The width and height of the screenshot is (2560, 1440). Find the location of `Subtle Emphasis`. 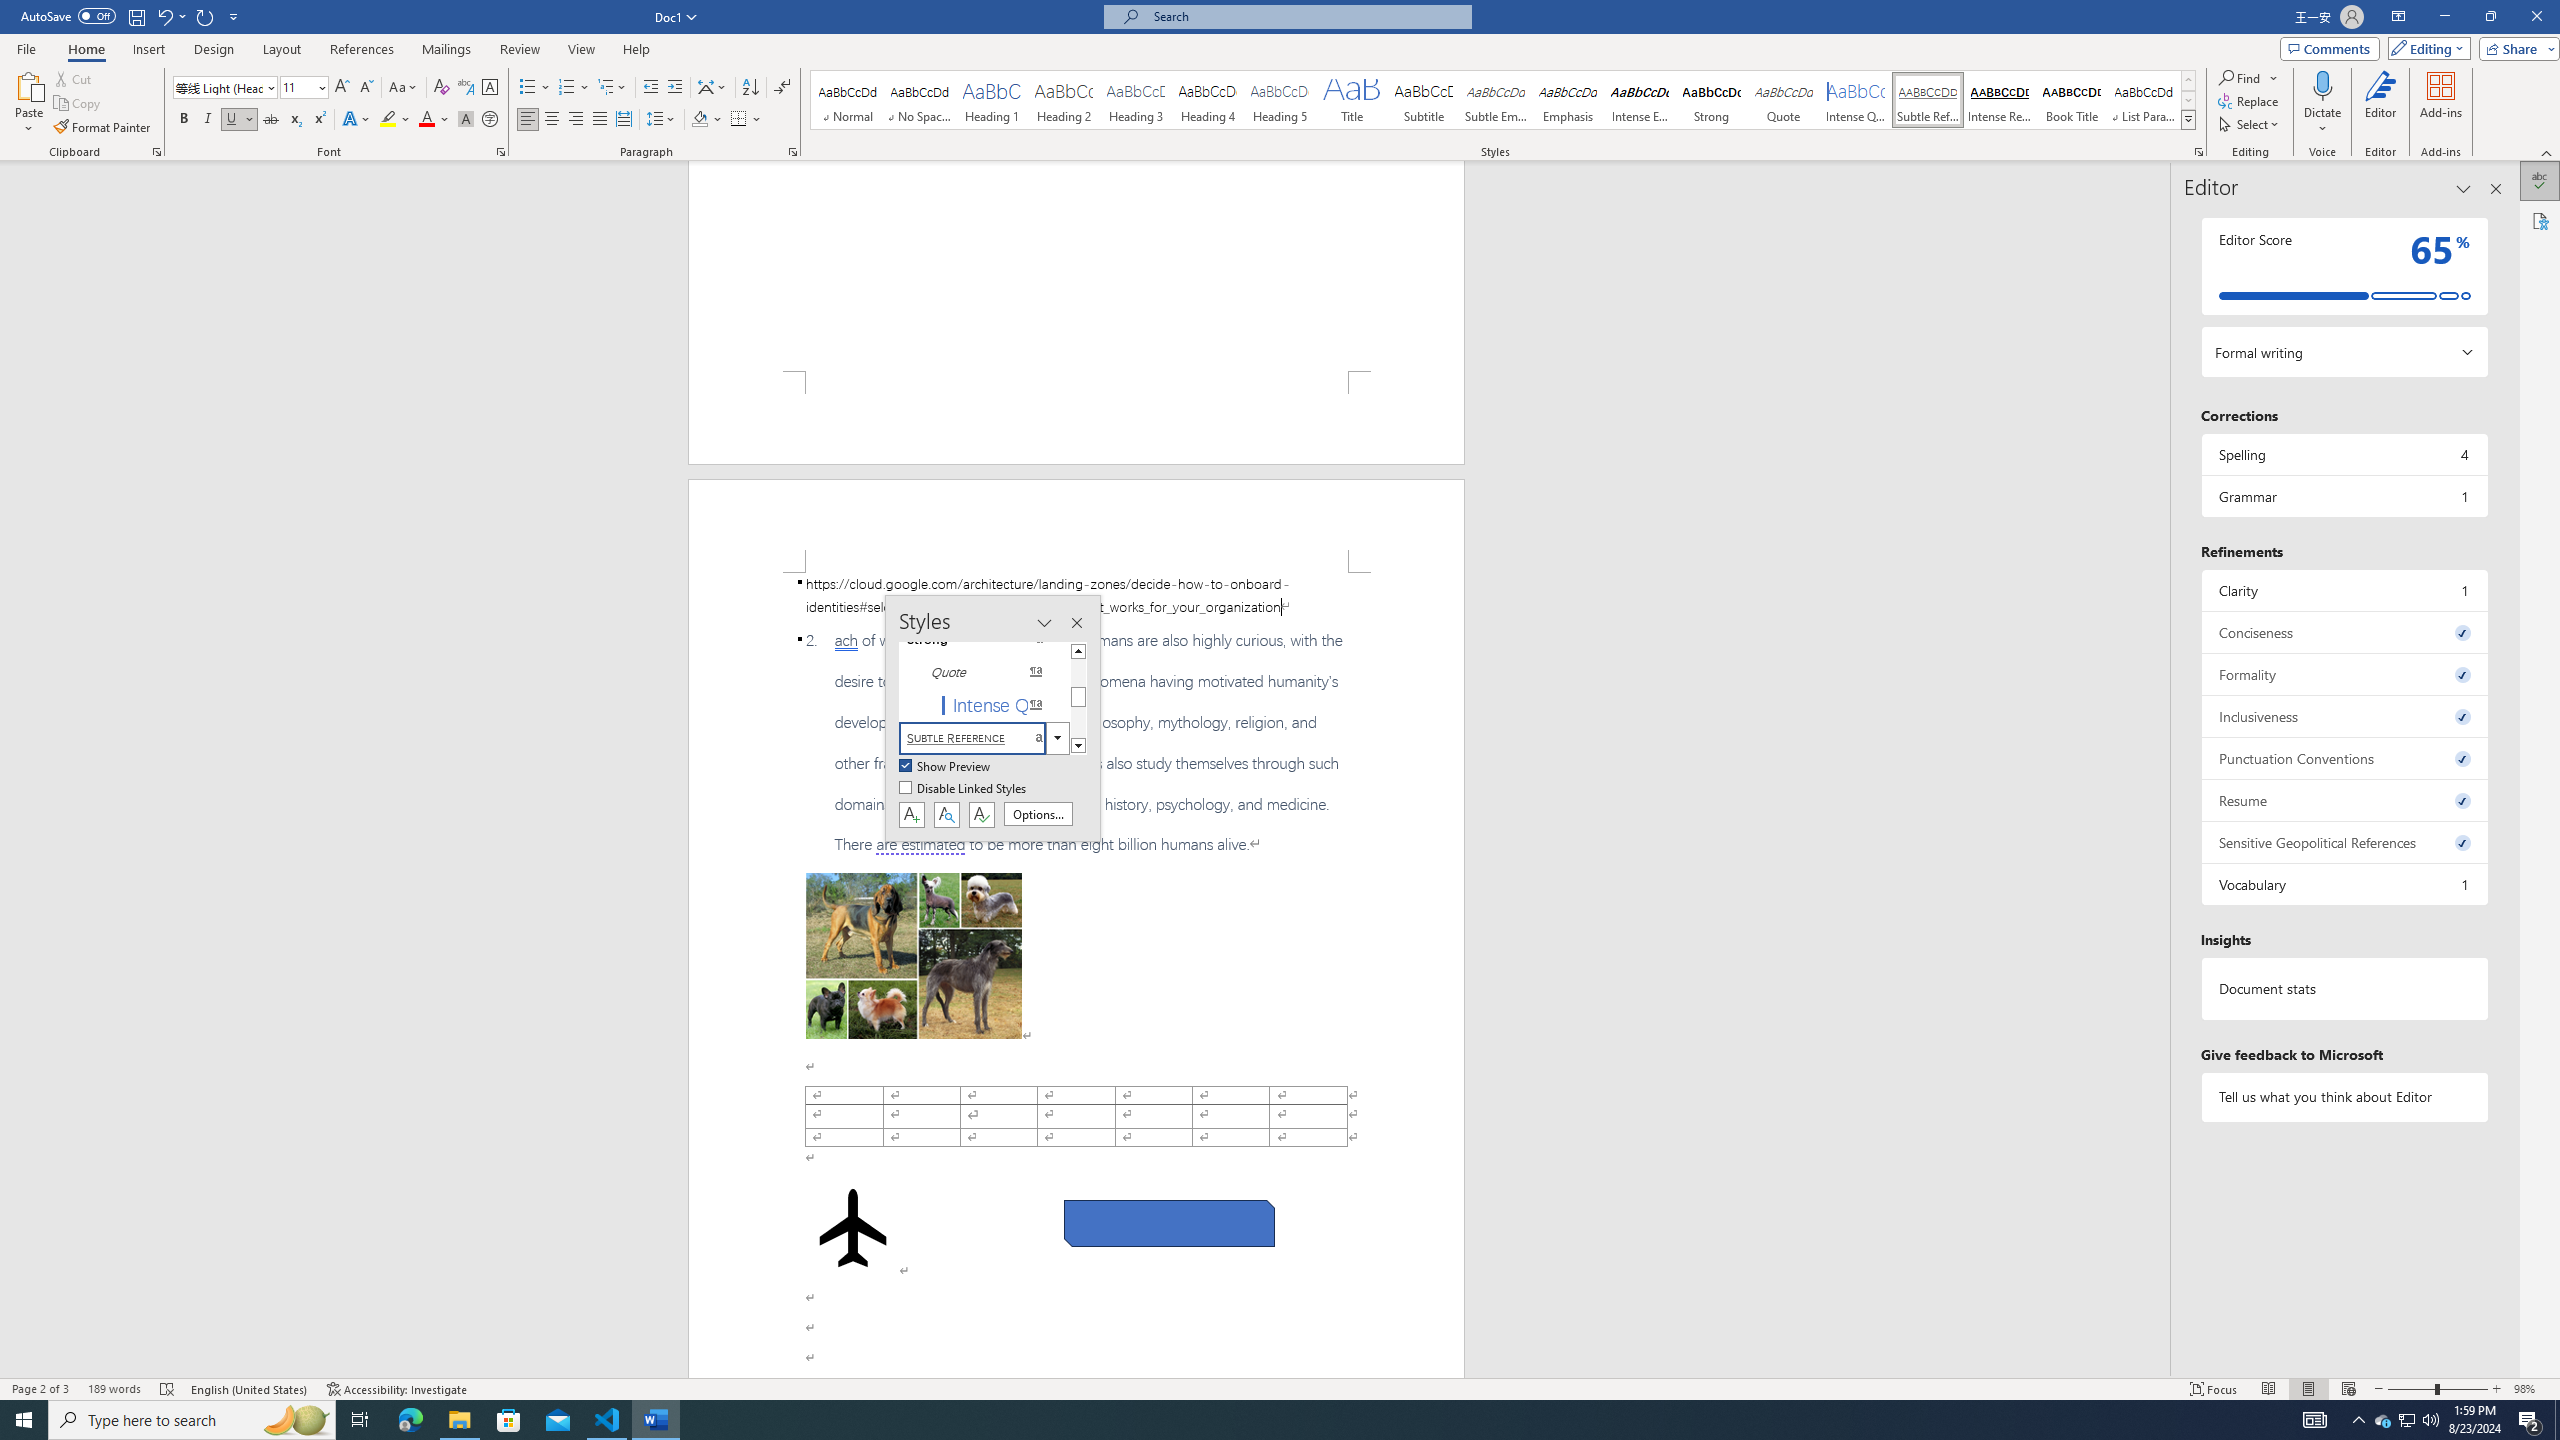

Subtle Emphasis is located at coordinates (1494, 100).